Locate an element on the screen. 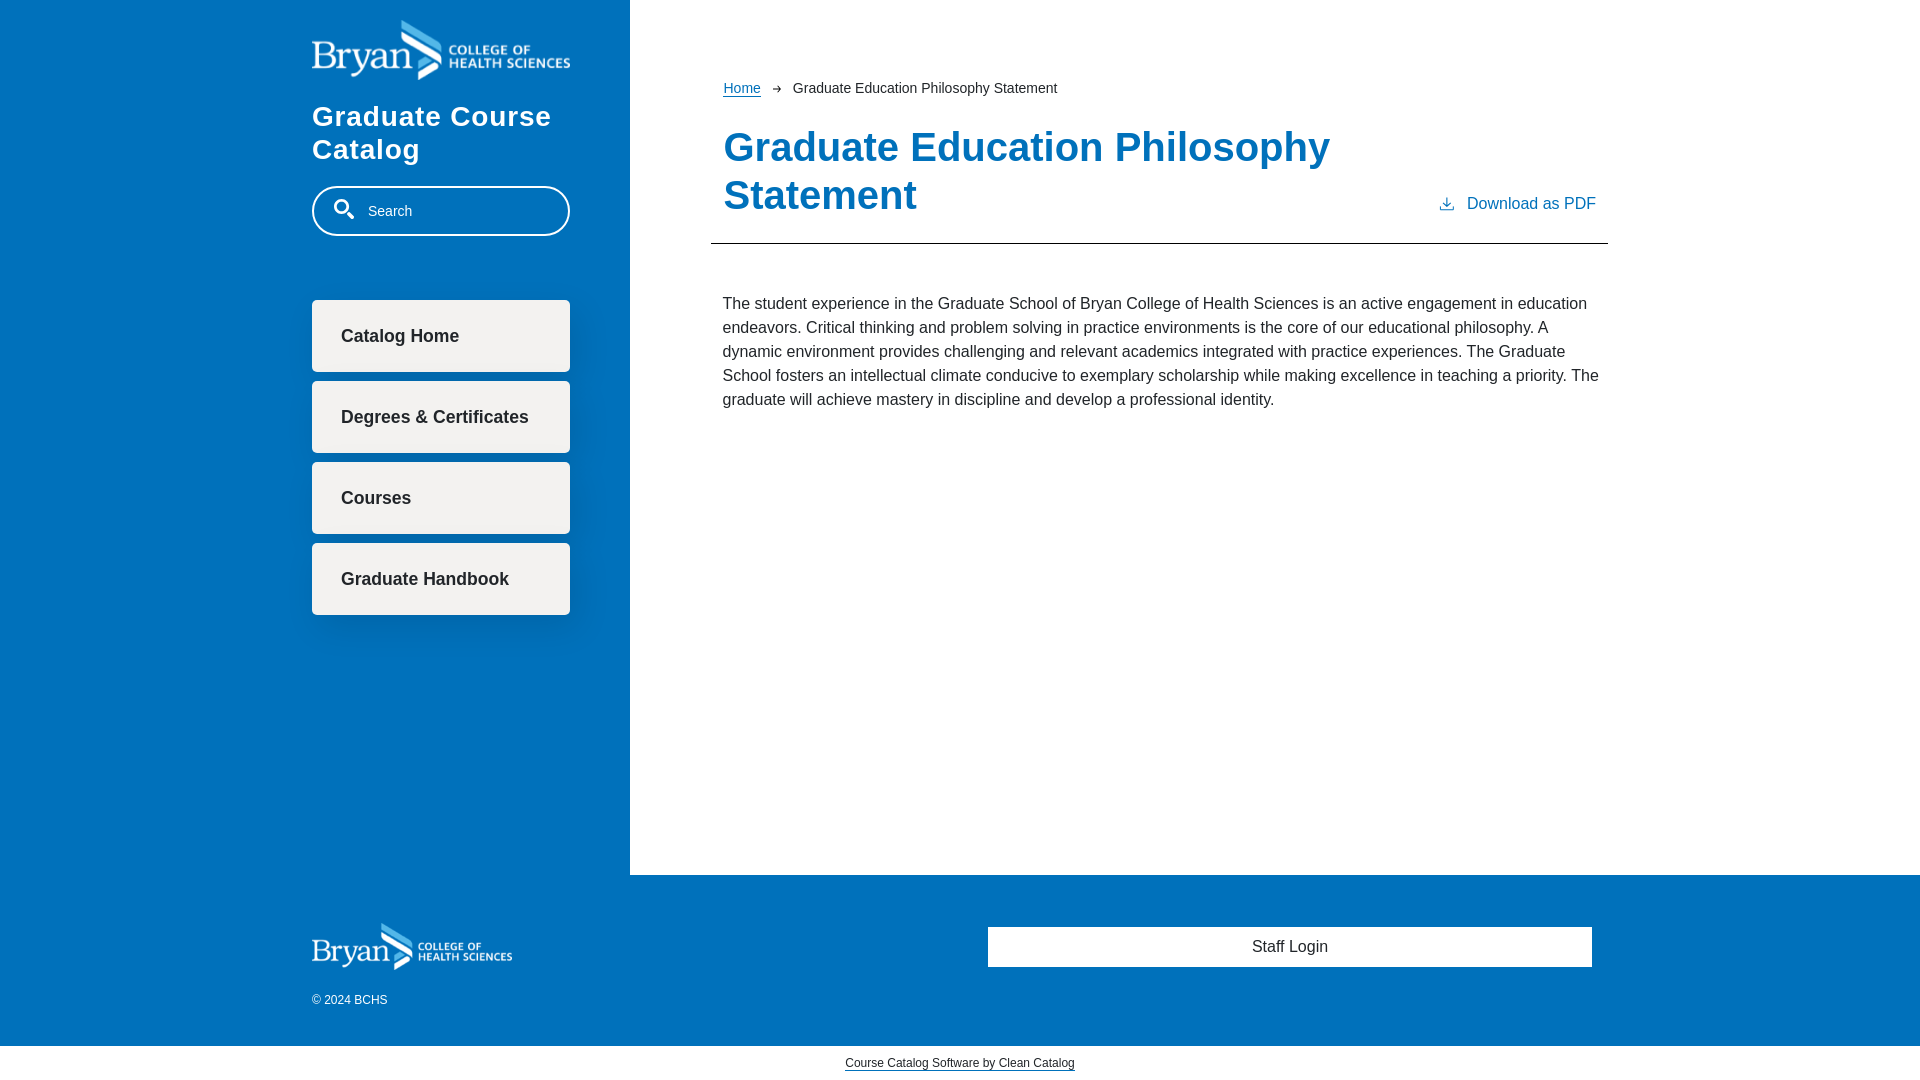 This screenshot has width=1920, height=1080. Search is located at coordinates (344, 208).